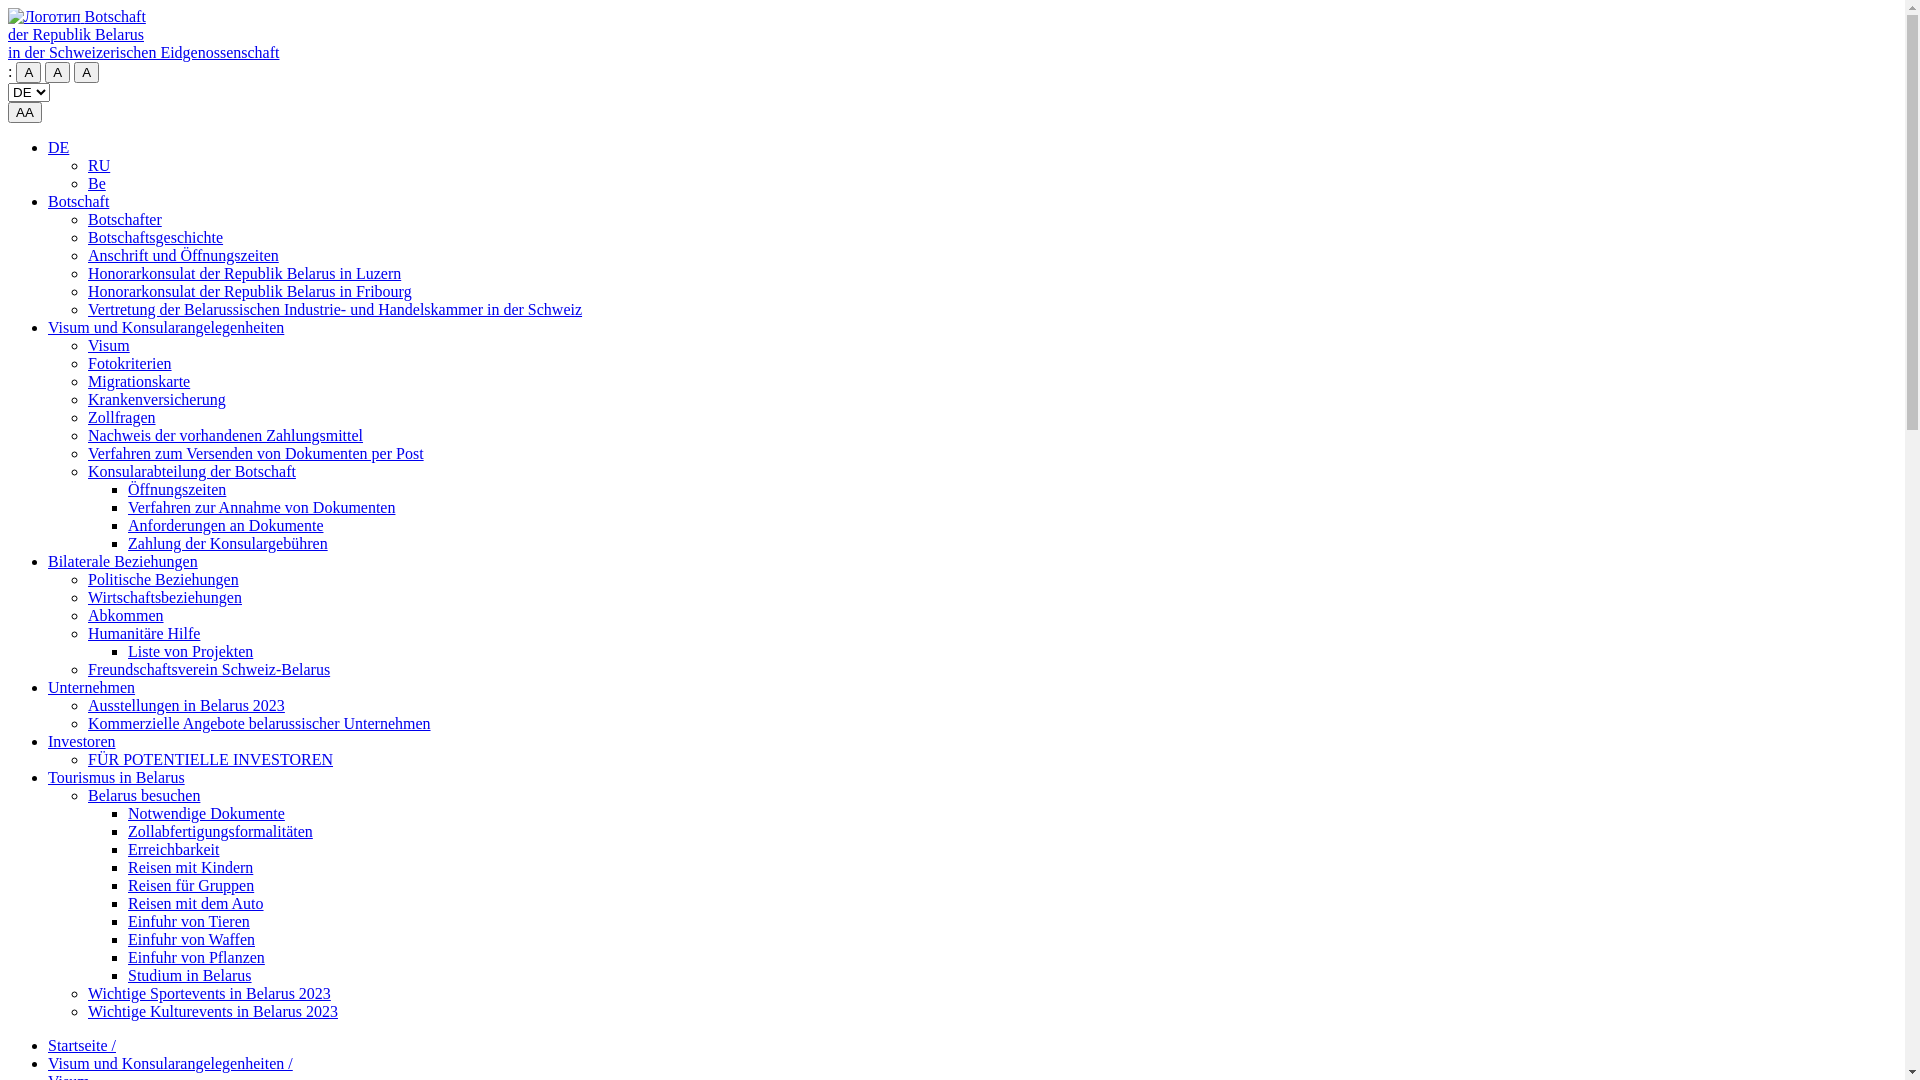 Image resolution: width=1920 pixels, height=1080 pixels. Describe the element at coordinates (58, 147) in the screenshot. I see `DE` at that location.